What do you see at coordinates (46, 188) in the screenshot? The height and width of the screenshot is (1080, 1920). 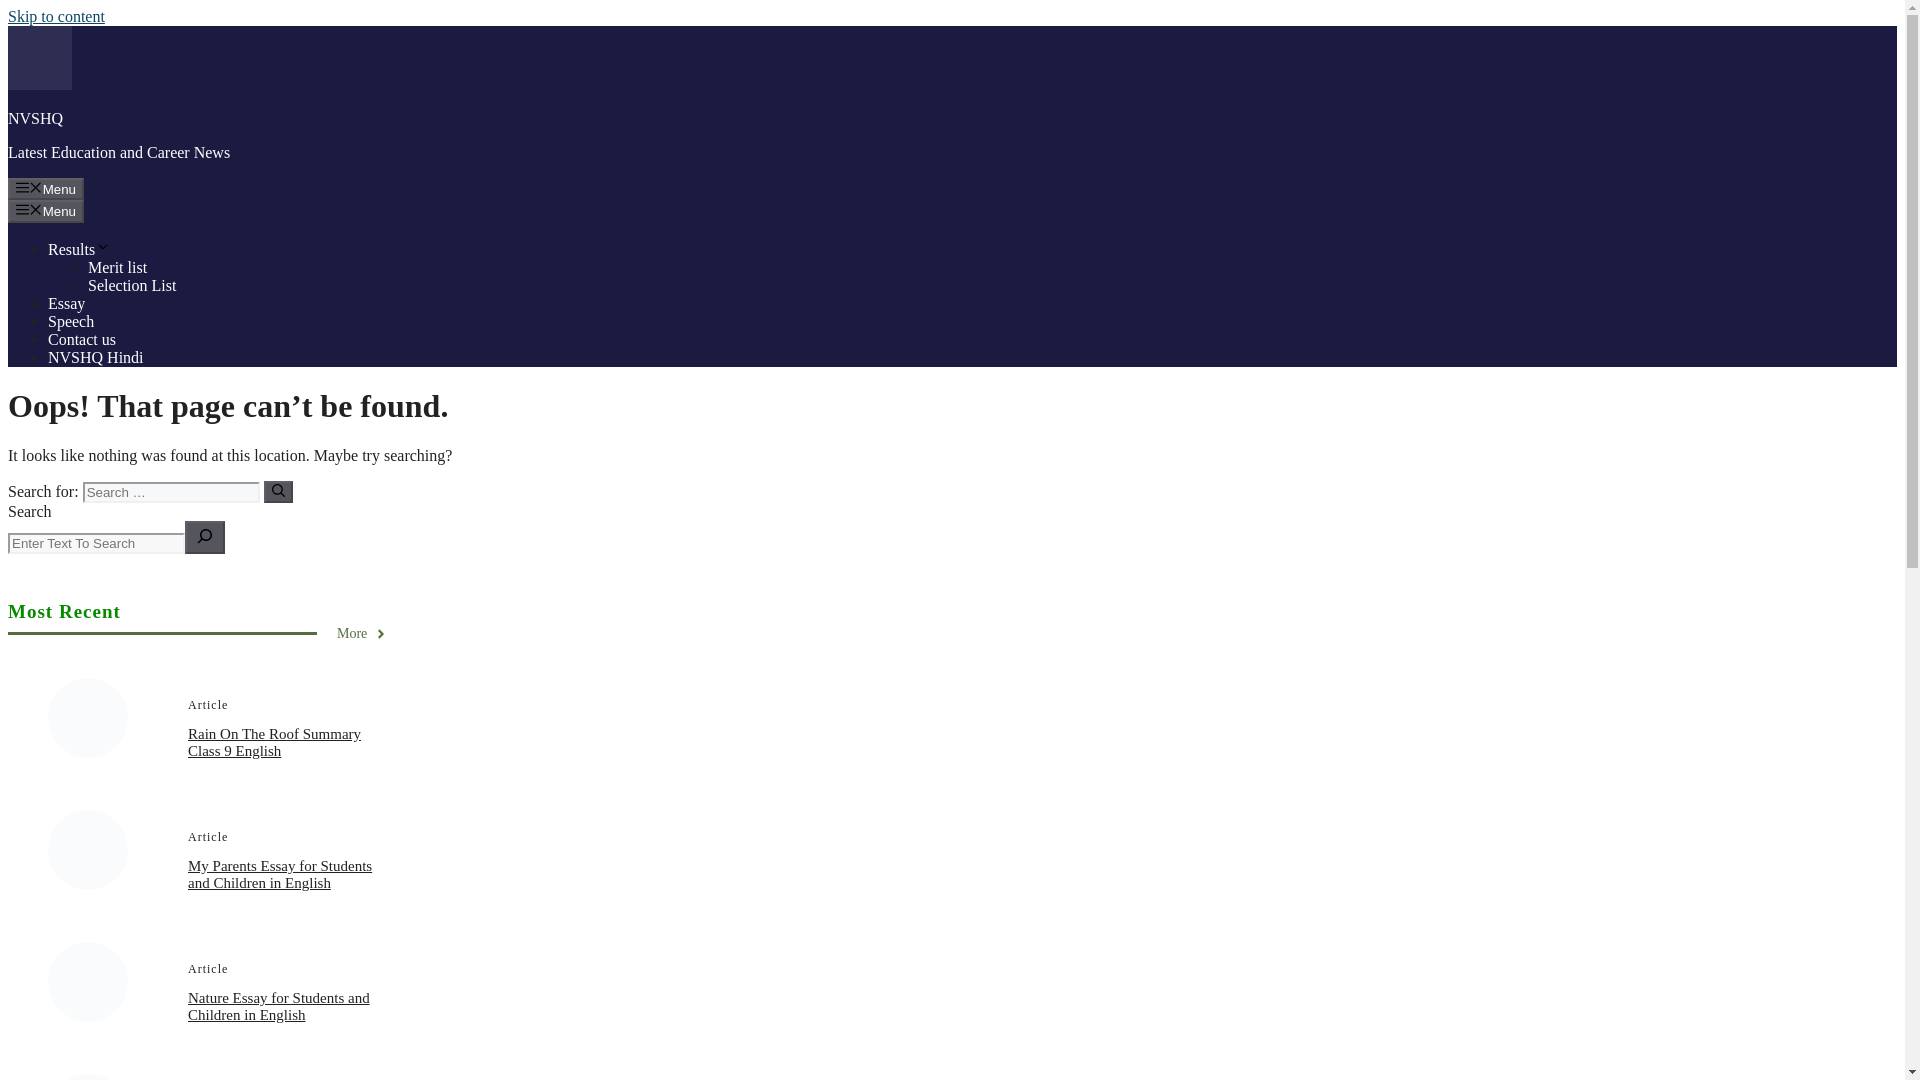 I see `Menu` at bounding box center [46, 188].